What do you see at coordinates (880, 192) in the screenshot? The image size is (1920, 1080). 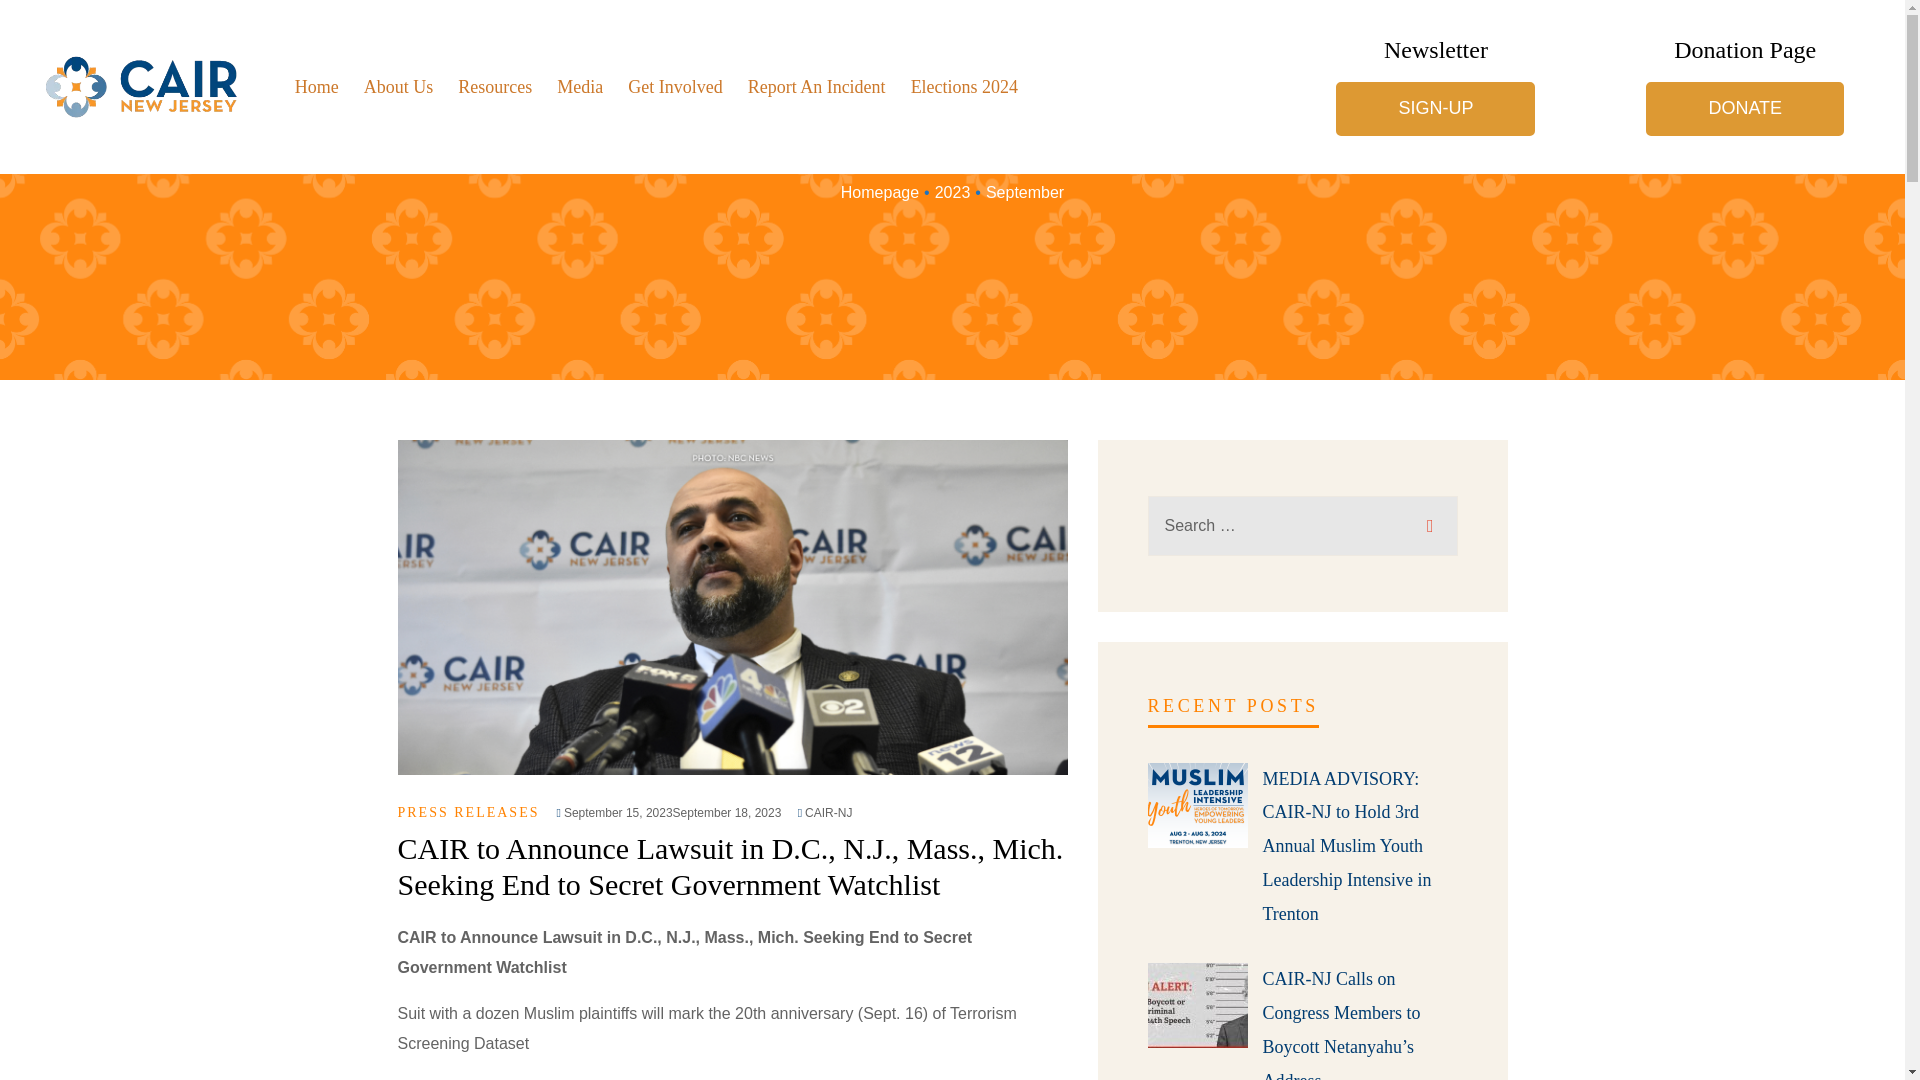 I see `Go to CAIR NJ.` at bounding box center [880, 192].